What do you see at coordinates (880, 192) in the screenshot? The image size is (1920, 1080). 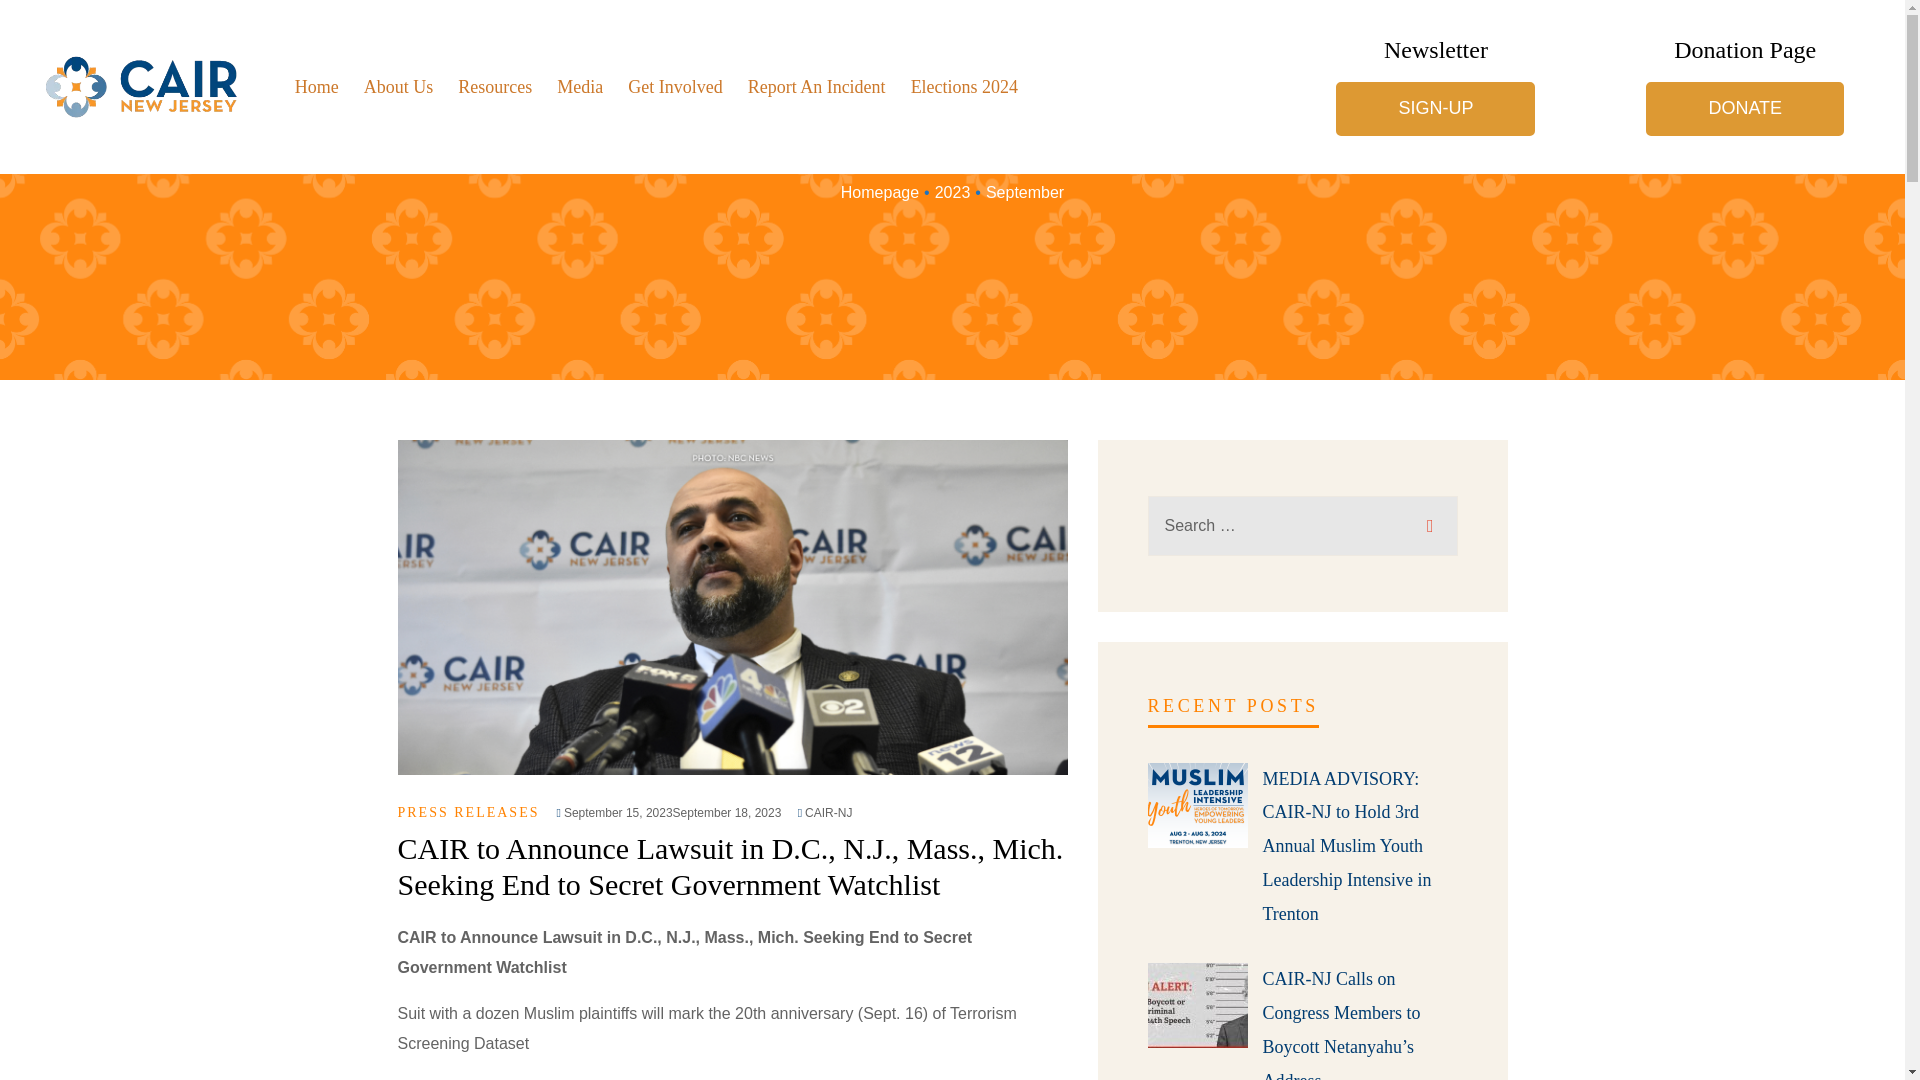 I see `Go to CAIR NJ.` at bounding box center [880, 192].